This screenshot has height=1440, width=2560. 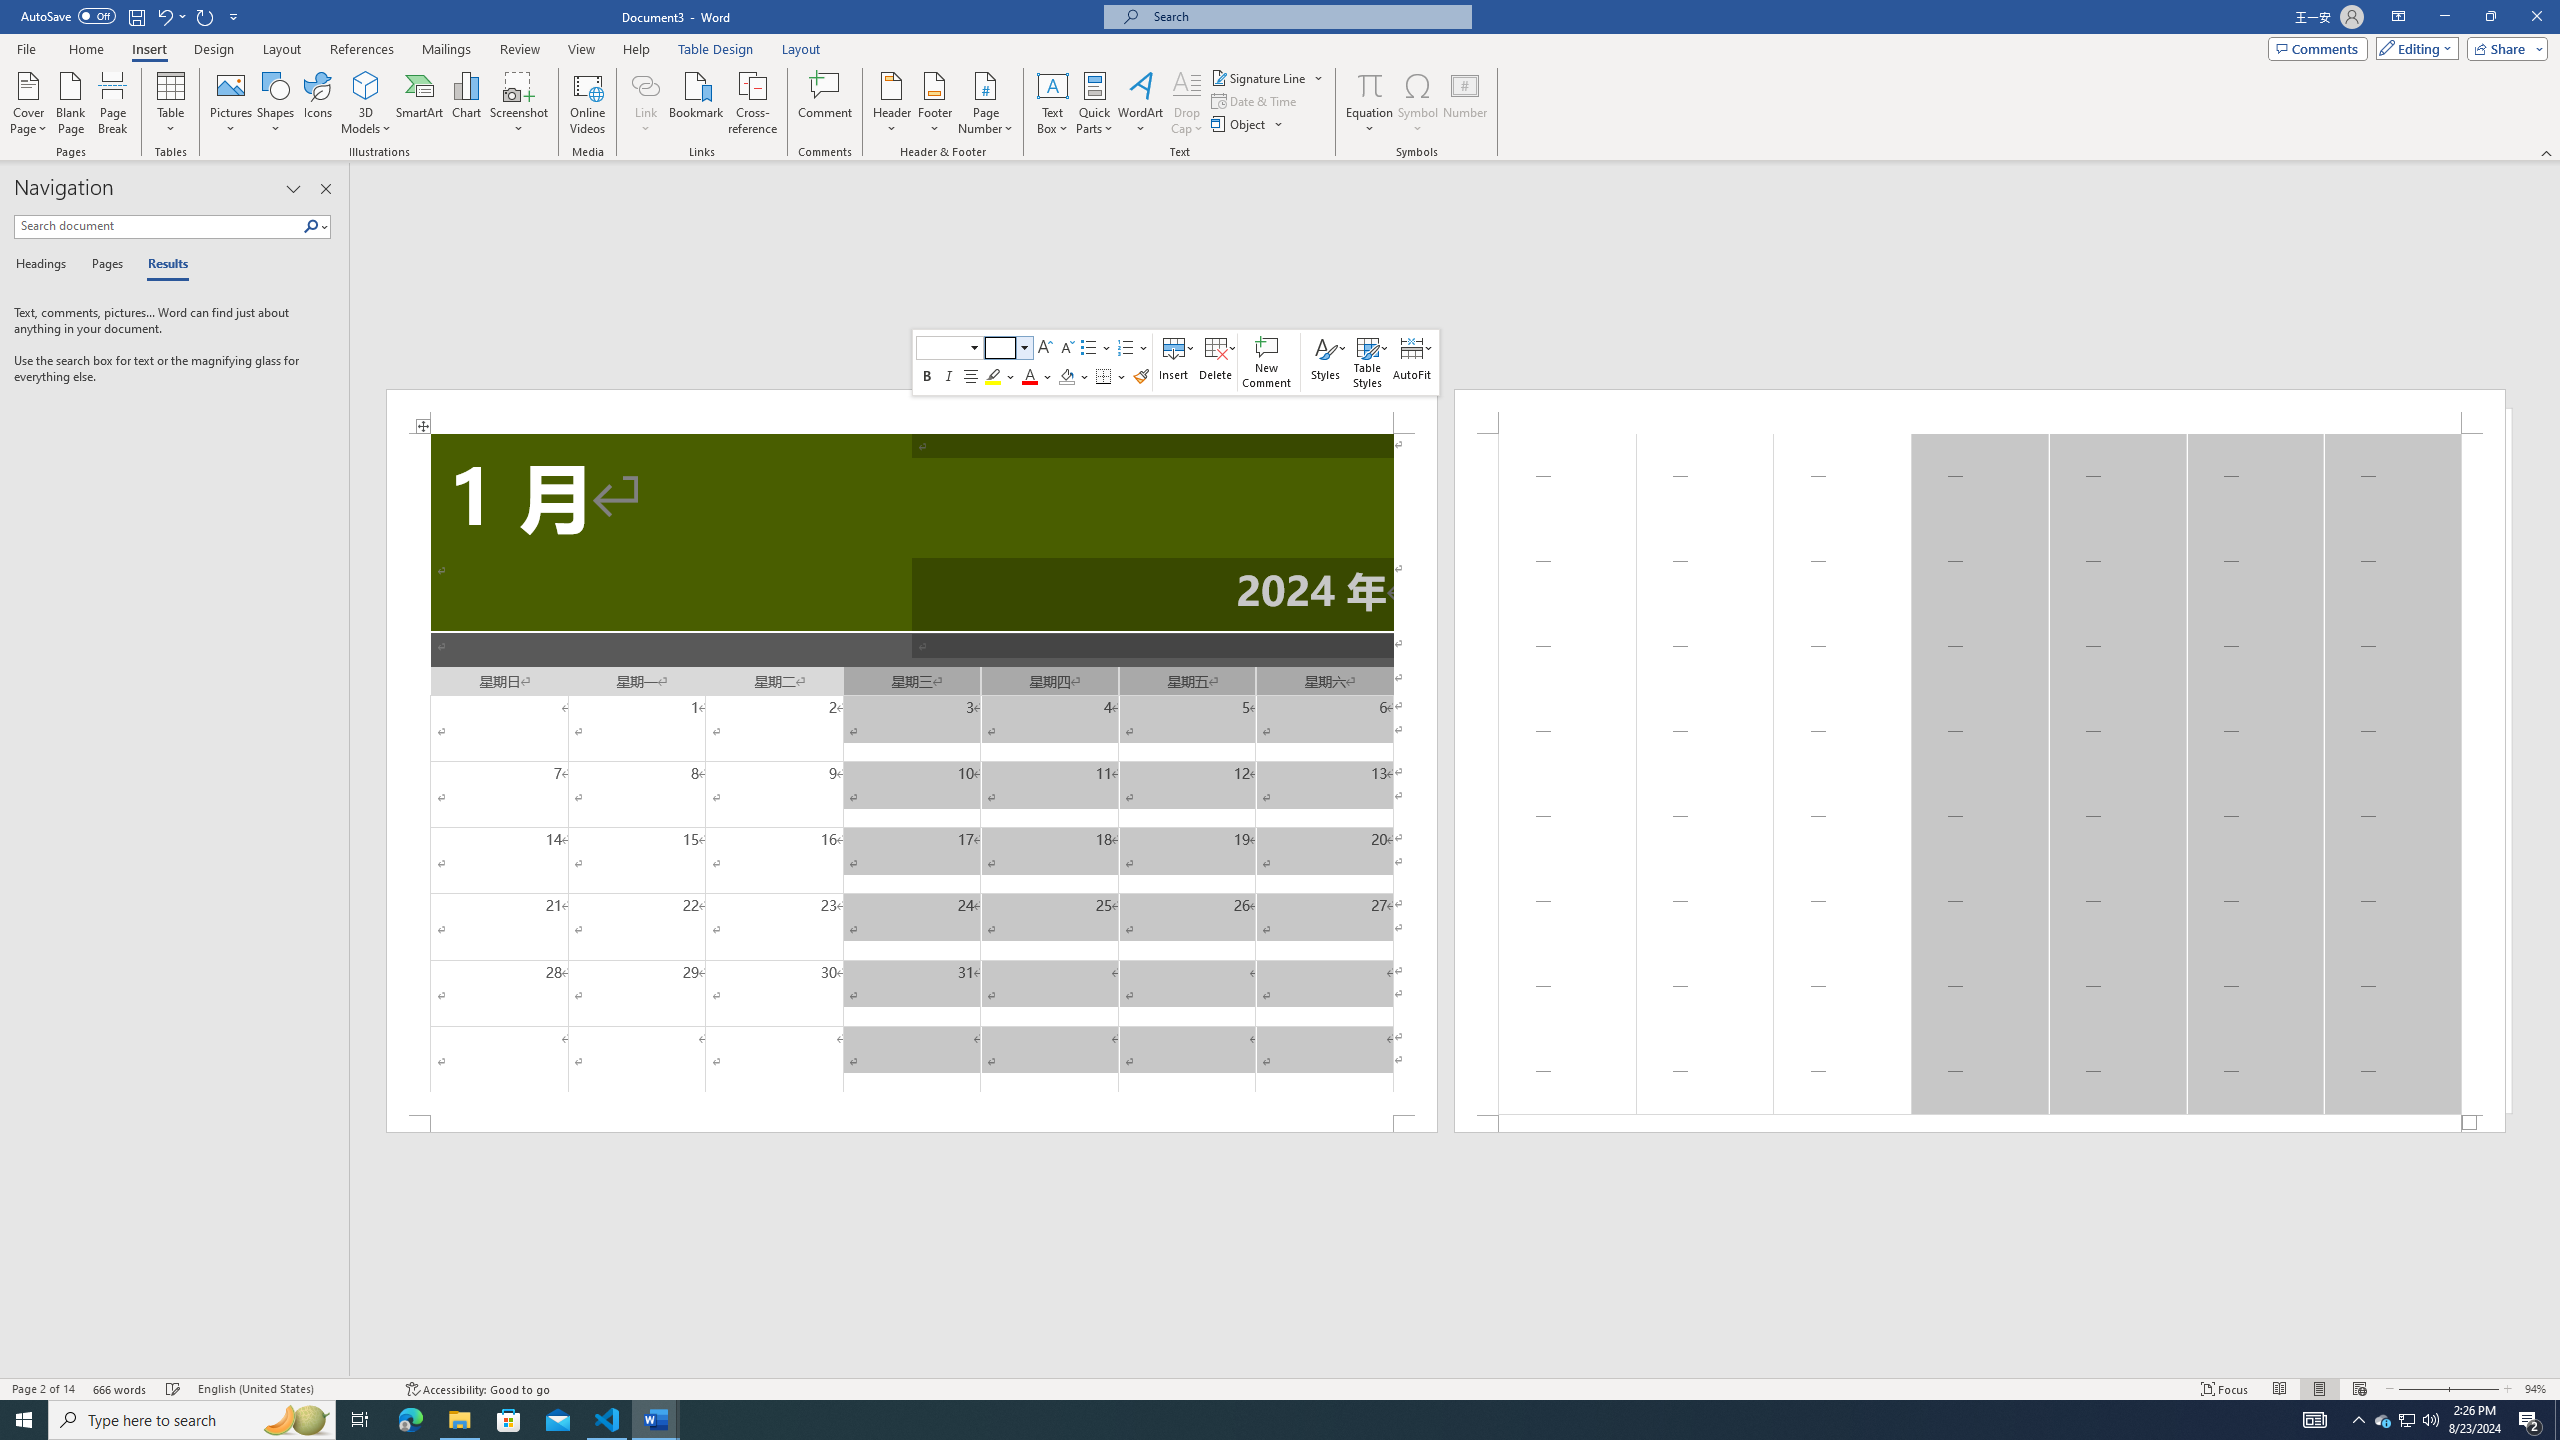 I want to click on Pictures, so click(x=232, y=103).